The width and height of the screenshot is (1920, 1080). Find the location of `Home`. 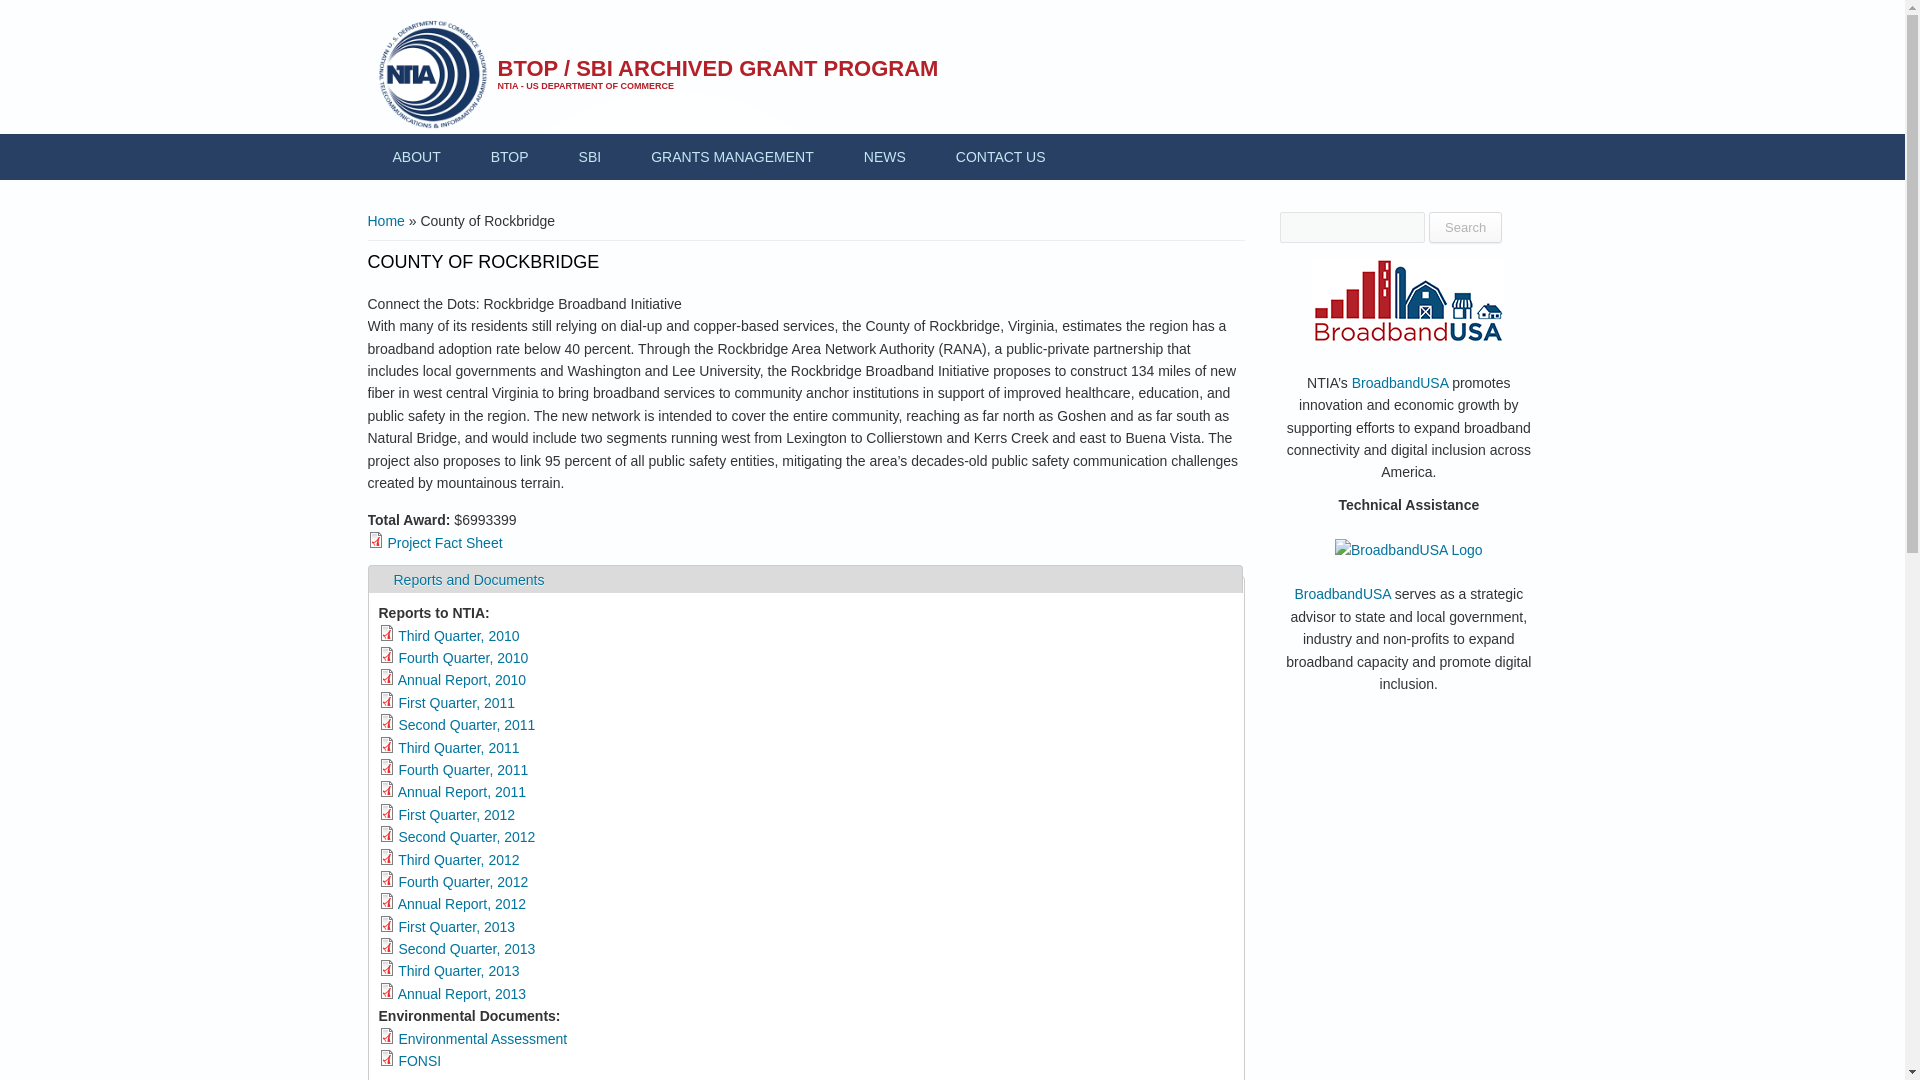

Home is located at coordinates (386, 220).